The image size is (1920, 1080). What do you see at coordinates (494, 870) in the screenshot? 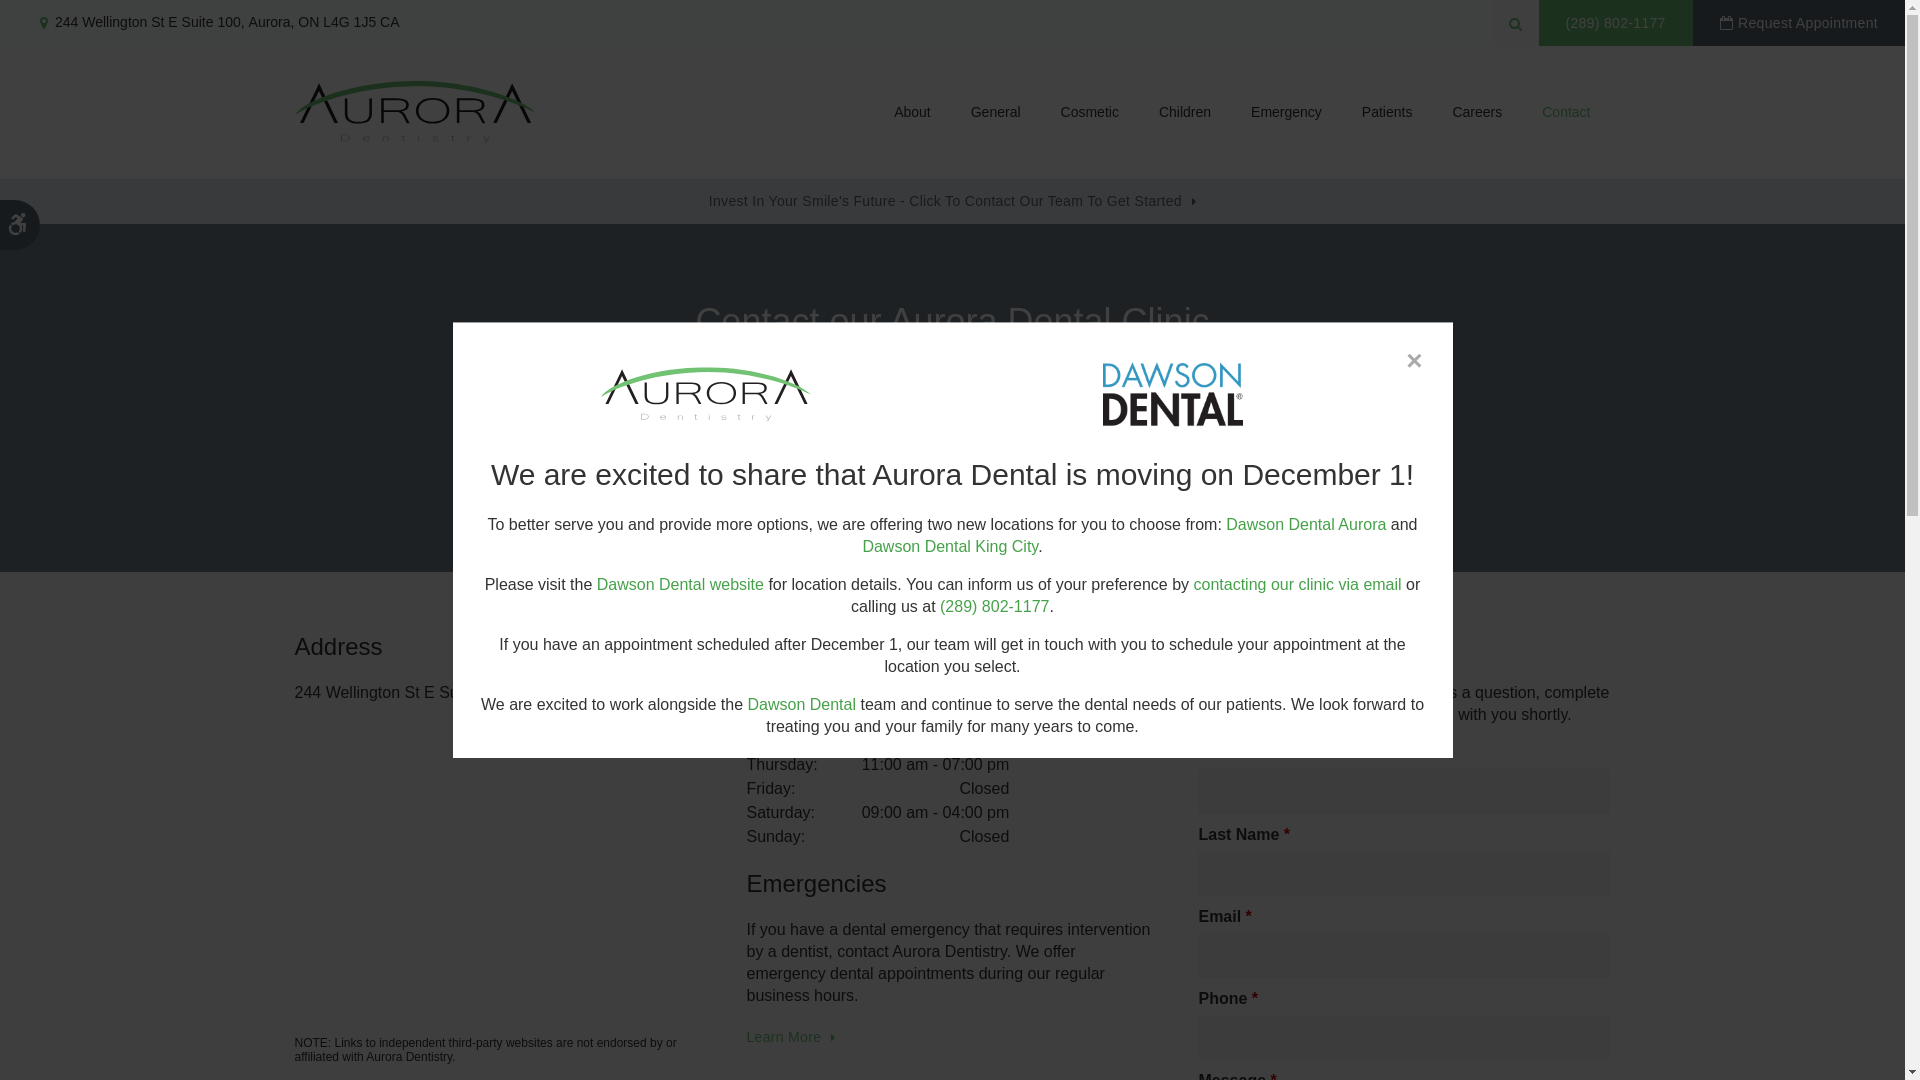
I see `Map - Aurora Dentistry` at bounding box center [494, 870].